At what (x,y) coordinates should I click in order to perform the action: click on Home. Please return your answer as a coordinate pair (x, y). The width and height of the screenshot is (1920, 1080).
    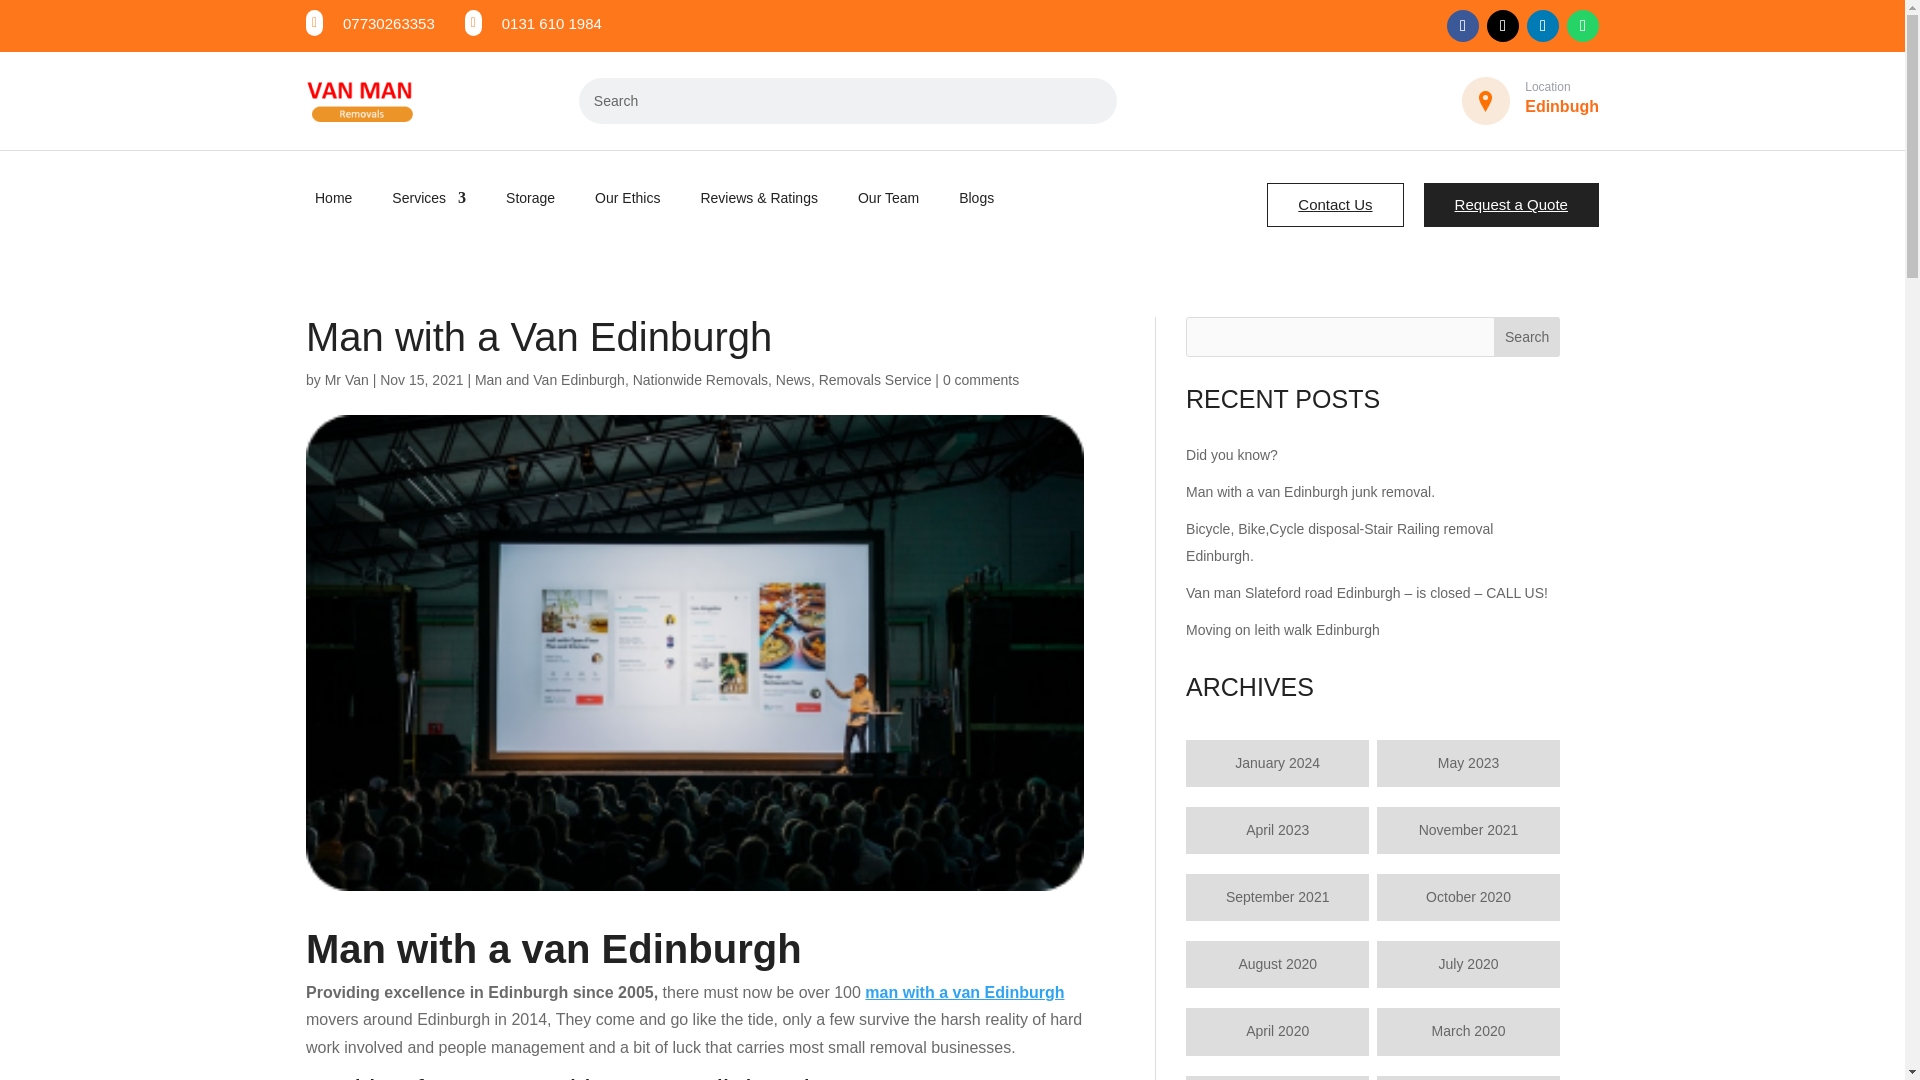
    Looking at the image, I should click on (332, 198).